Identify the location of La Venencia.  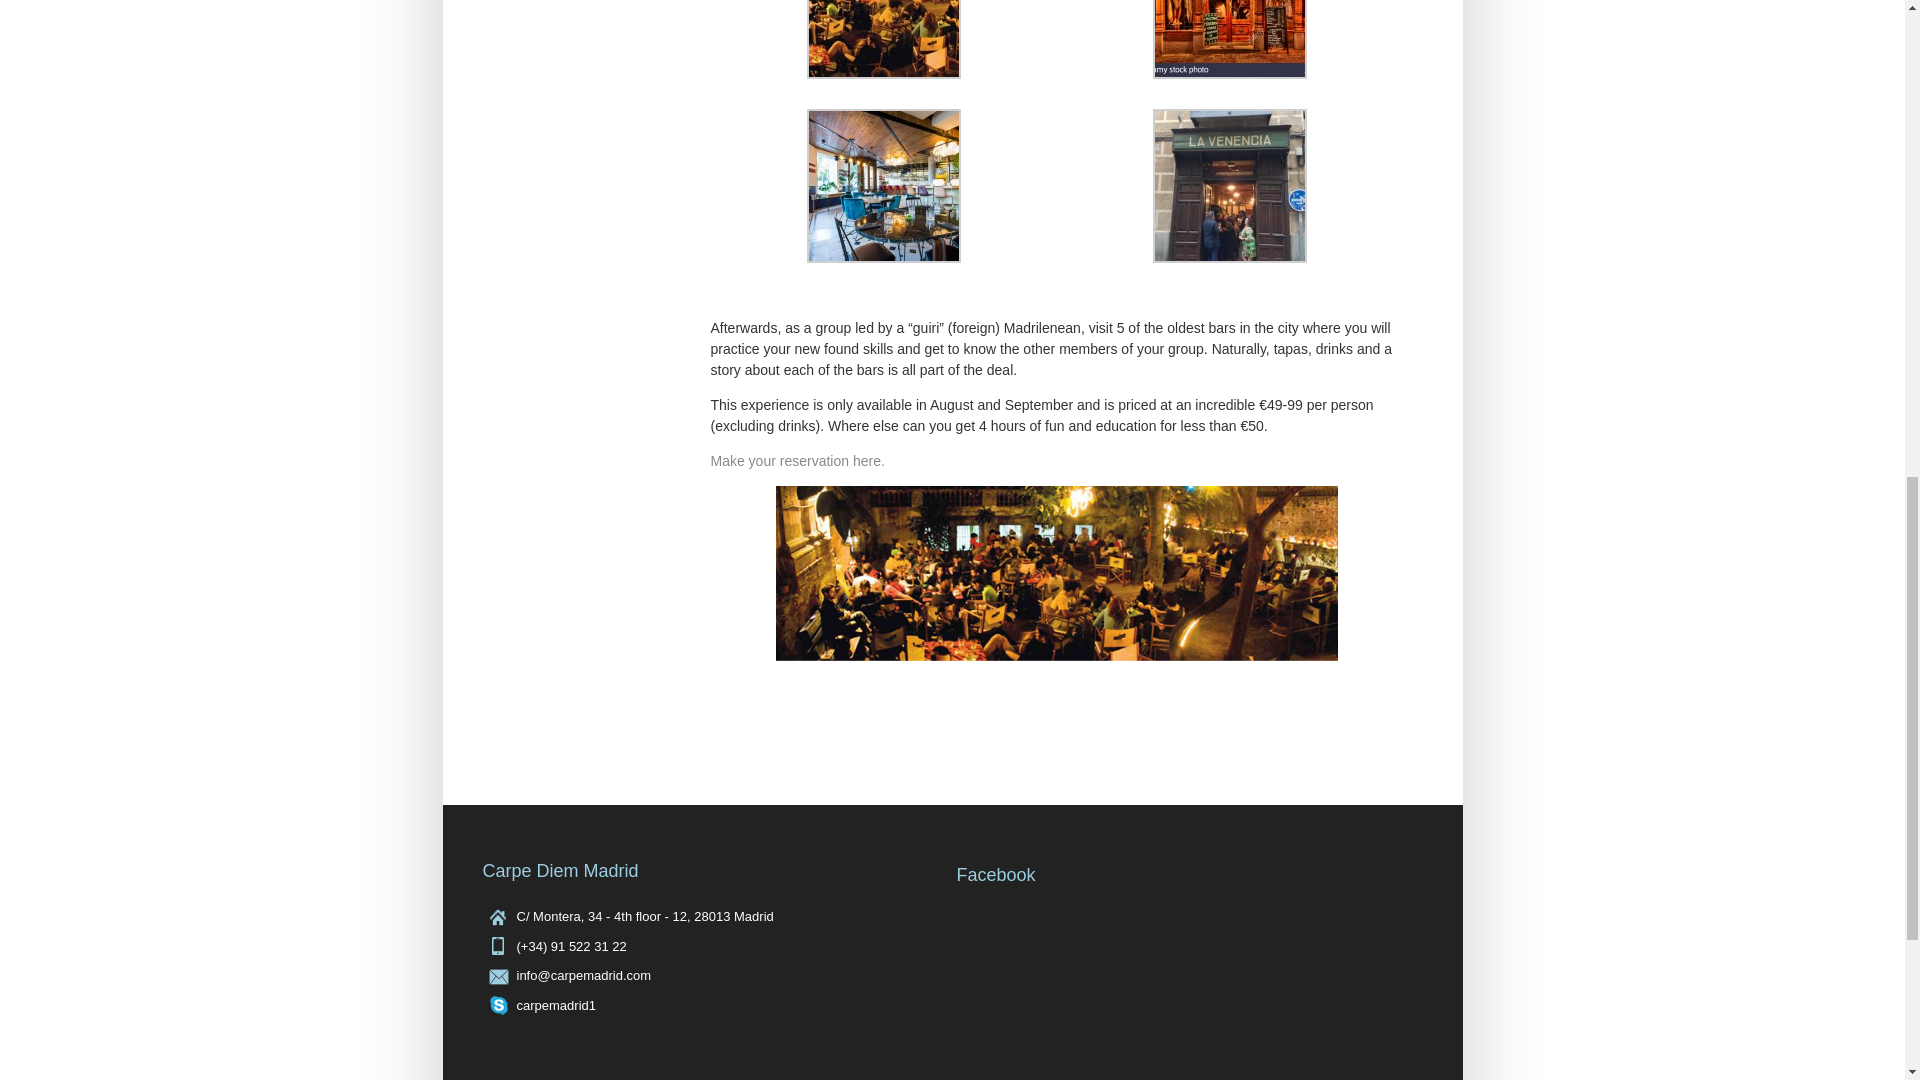
(1228, 186).